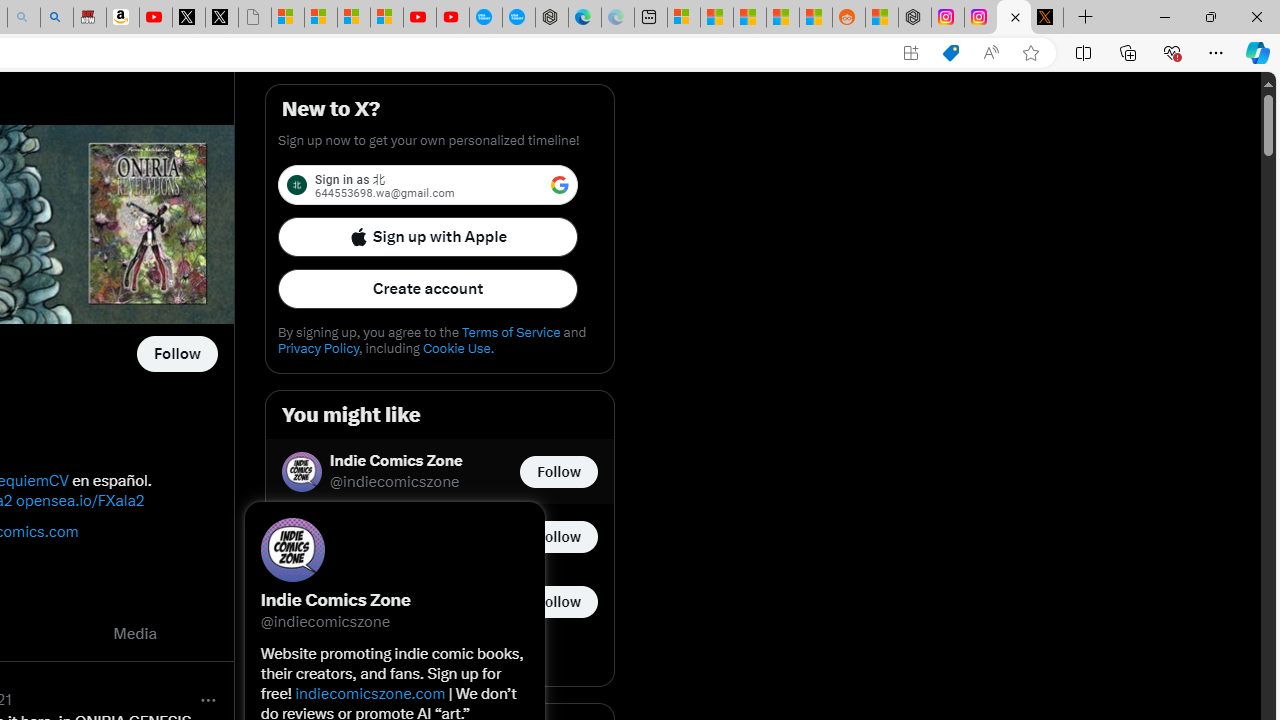 This screenshot has width=1280, height=720. What do you see at coordinates (56, 18) in the screenshot?
I see `Amazon Echo Dot PNG - Search Images` at bounding box center [56, 18].